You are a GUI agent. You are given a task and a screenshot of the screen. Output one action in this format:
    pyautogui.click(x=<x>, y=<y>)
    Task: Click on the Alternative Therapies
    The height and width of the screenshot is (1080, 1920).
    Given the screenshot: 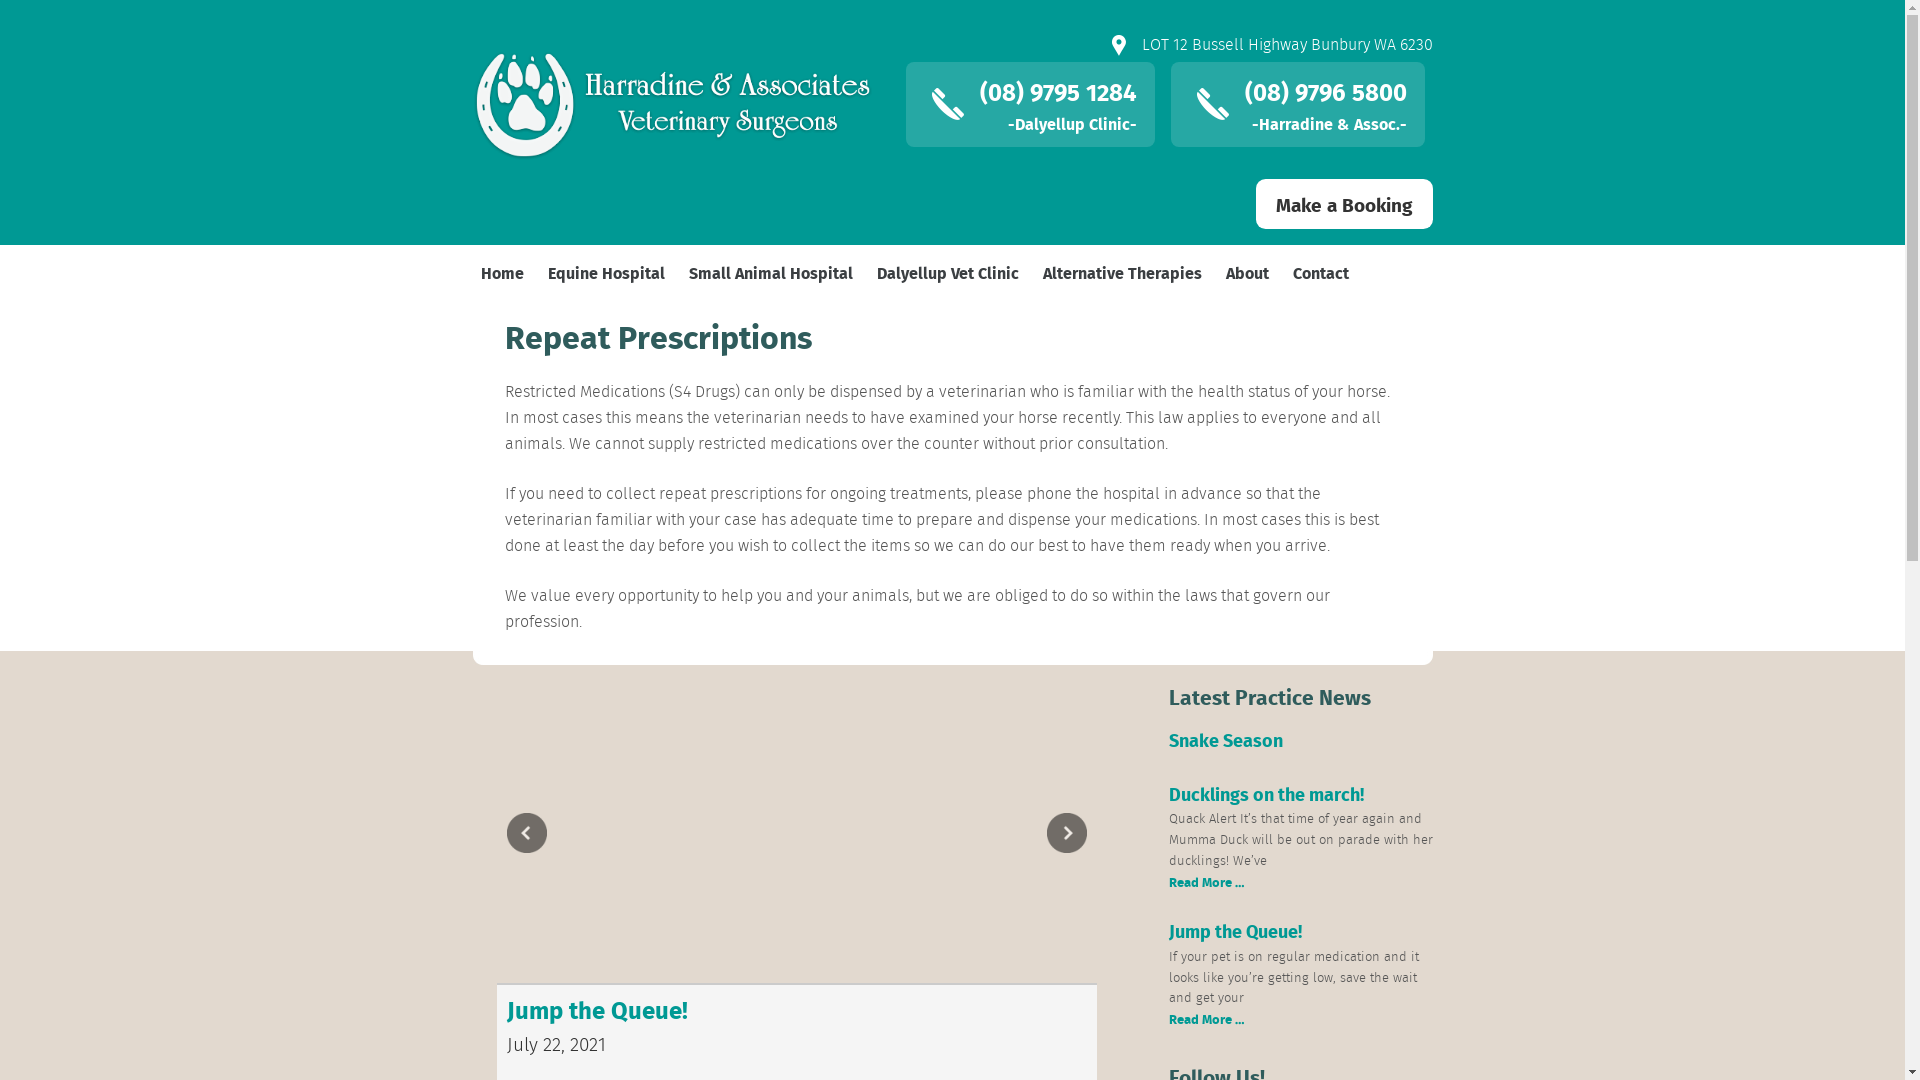 What is the action you would take?
    pyautogui.click(x=1122, y=273)
    